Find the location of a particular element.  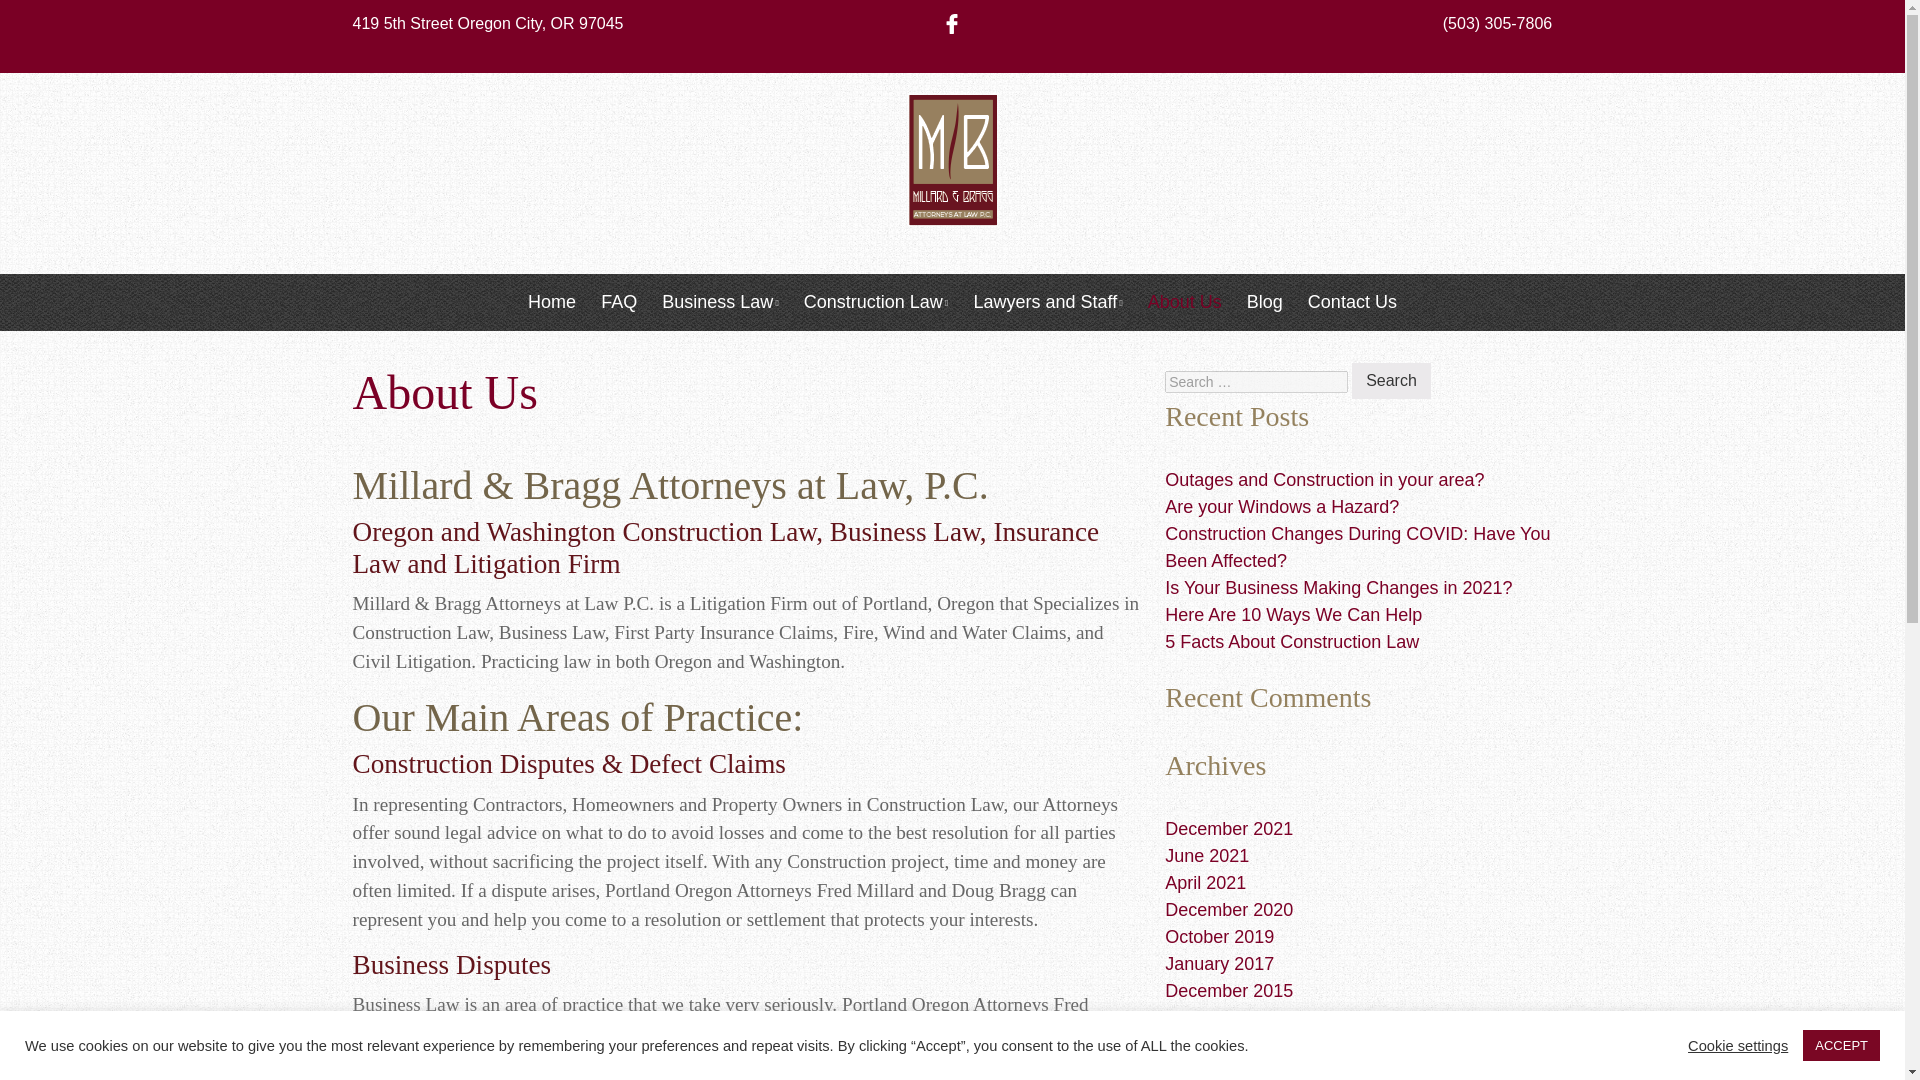

August 2014 is located at coordinates (1215, 1070).